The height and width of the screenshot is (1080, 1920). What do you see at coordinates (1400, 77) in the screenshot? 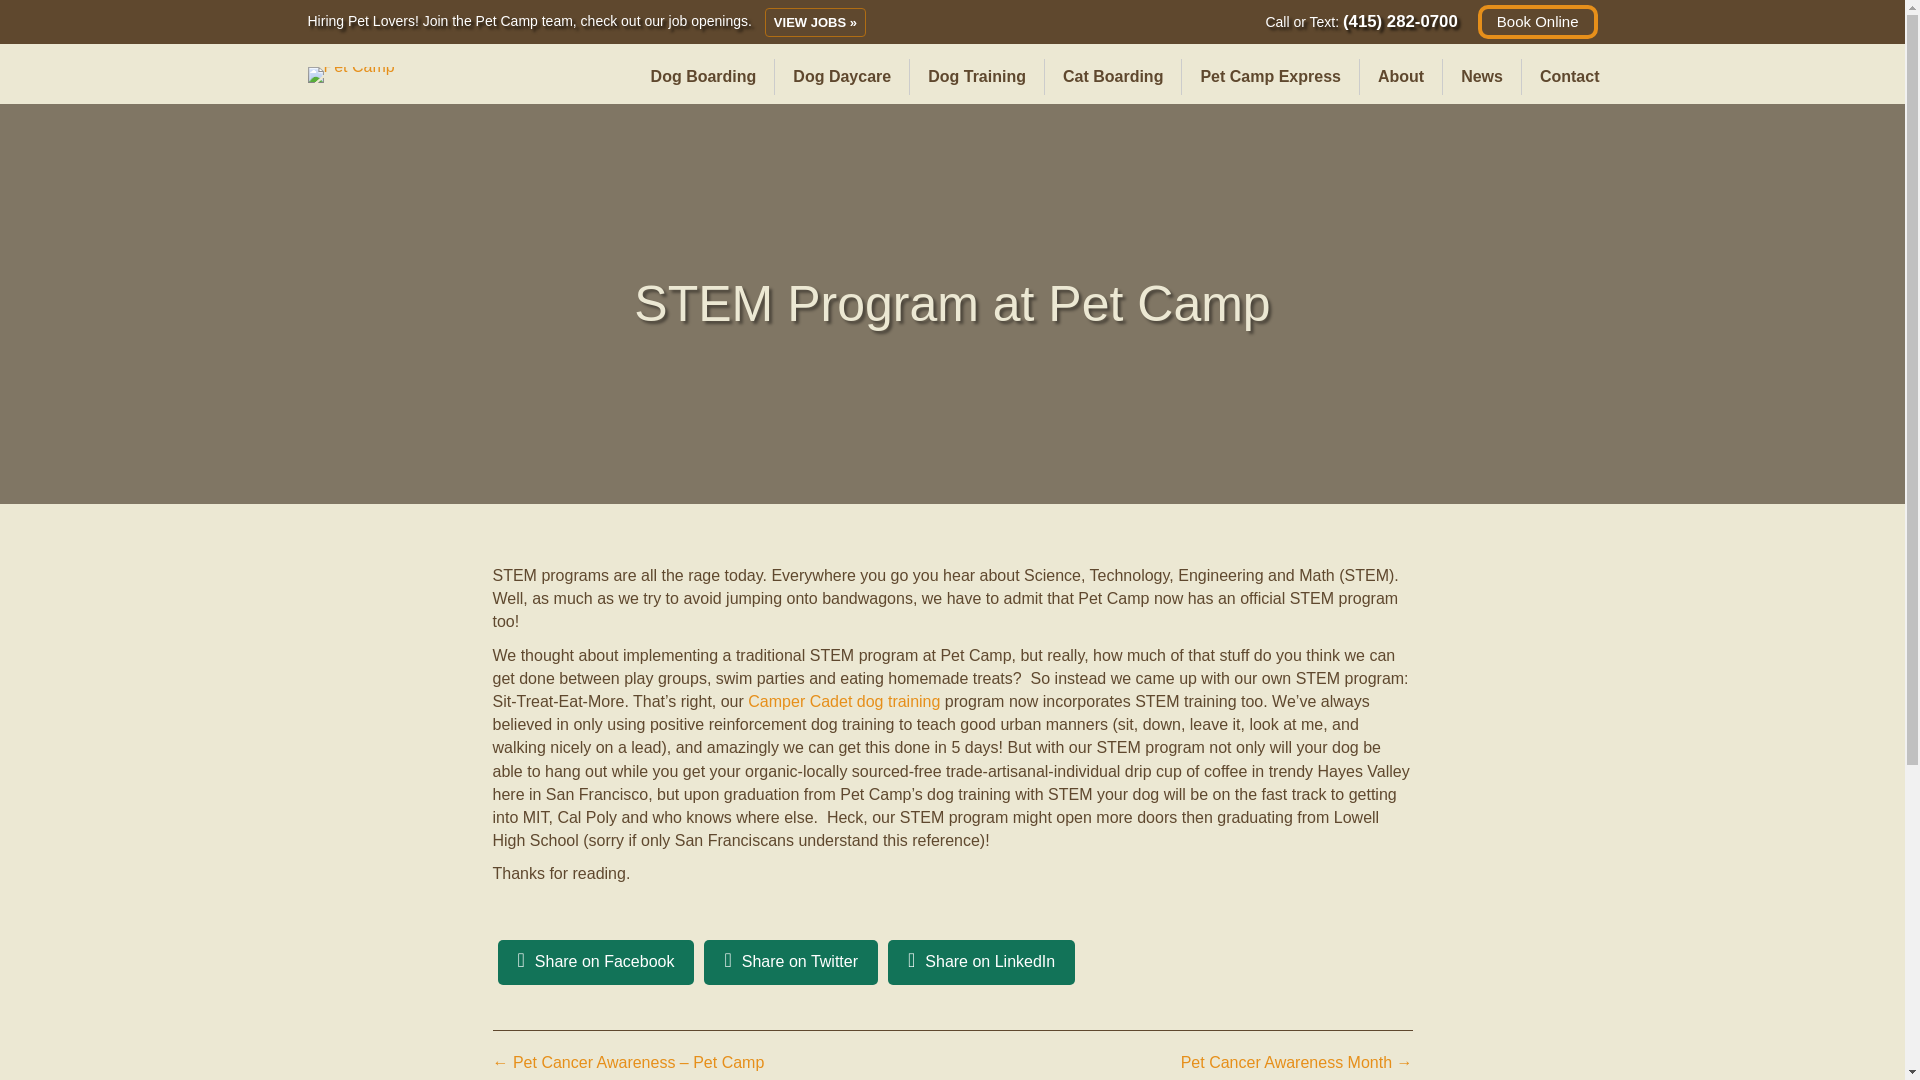
I see `About` at bounding box center [1400, 77].